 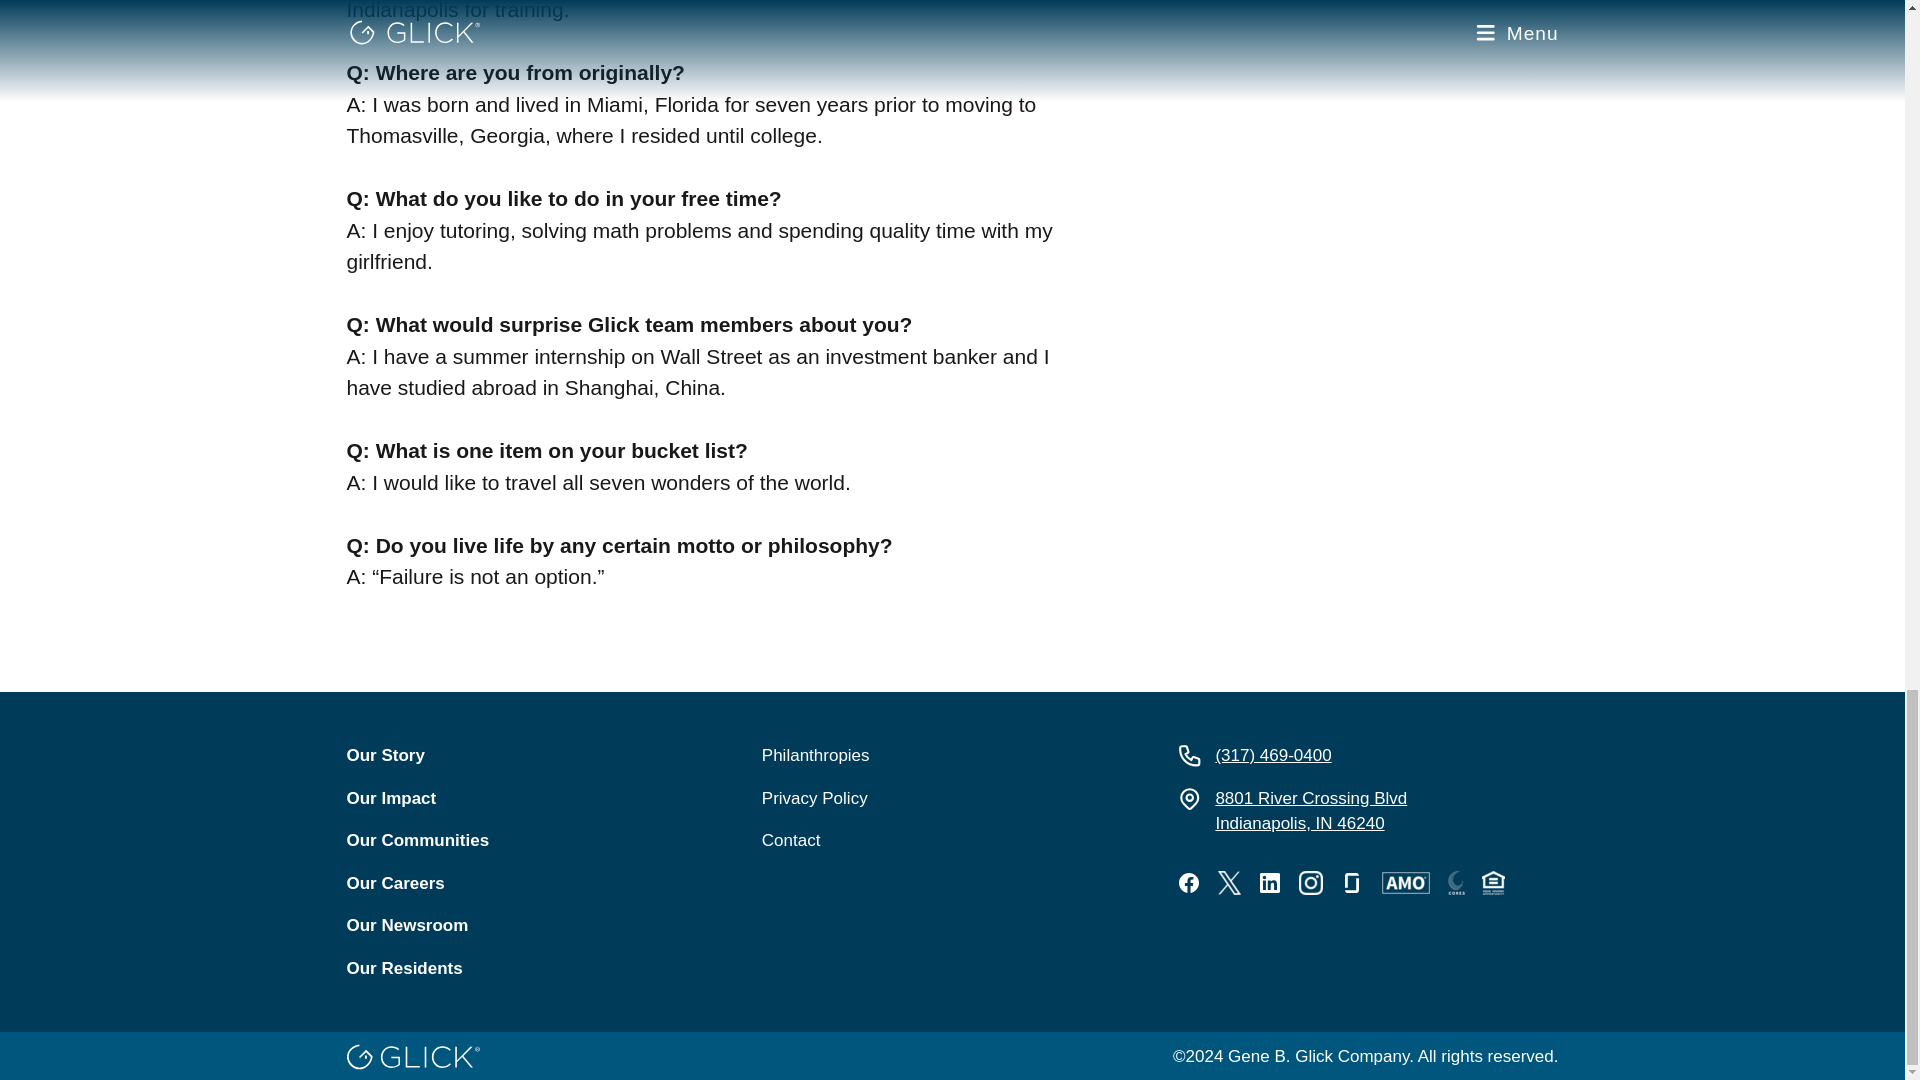 I want to click on Our Residents, so click(x=536, y=968).